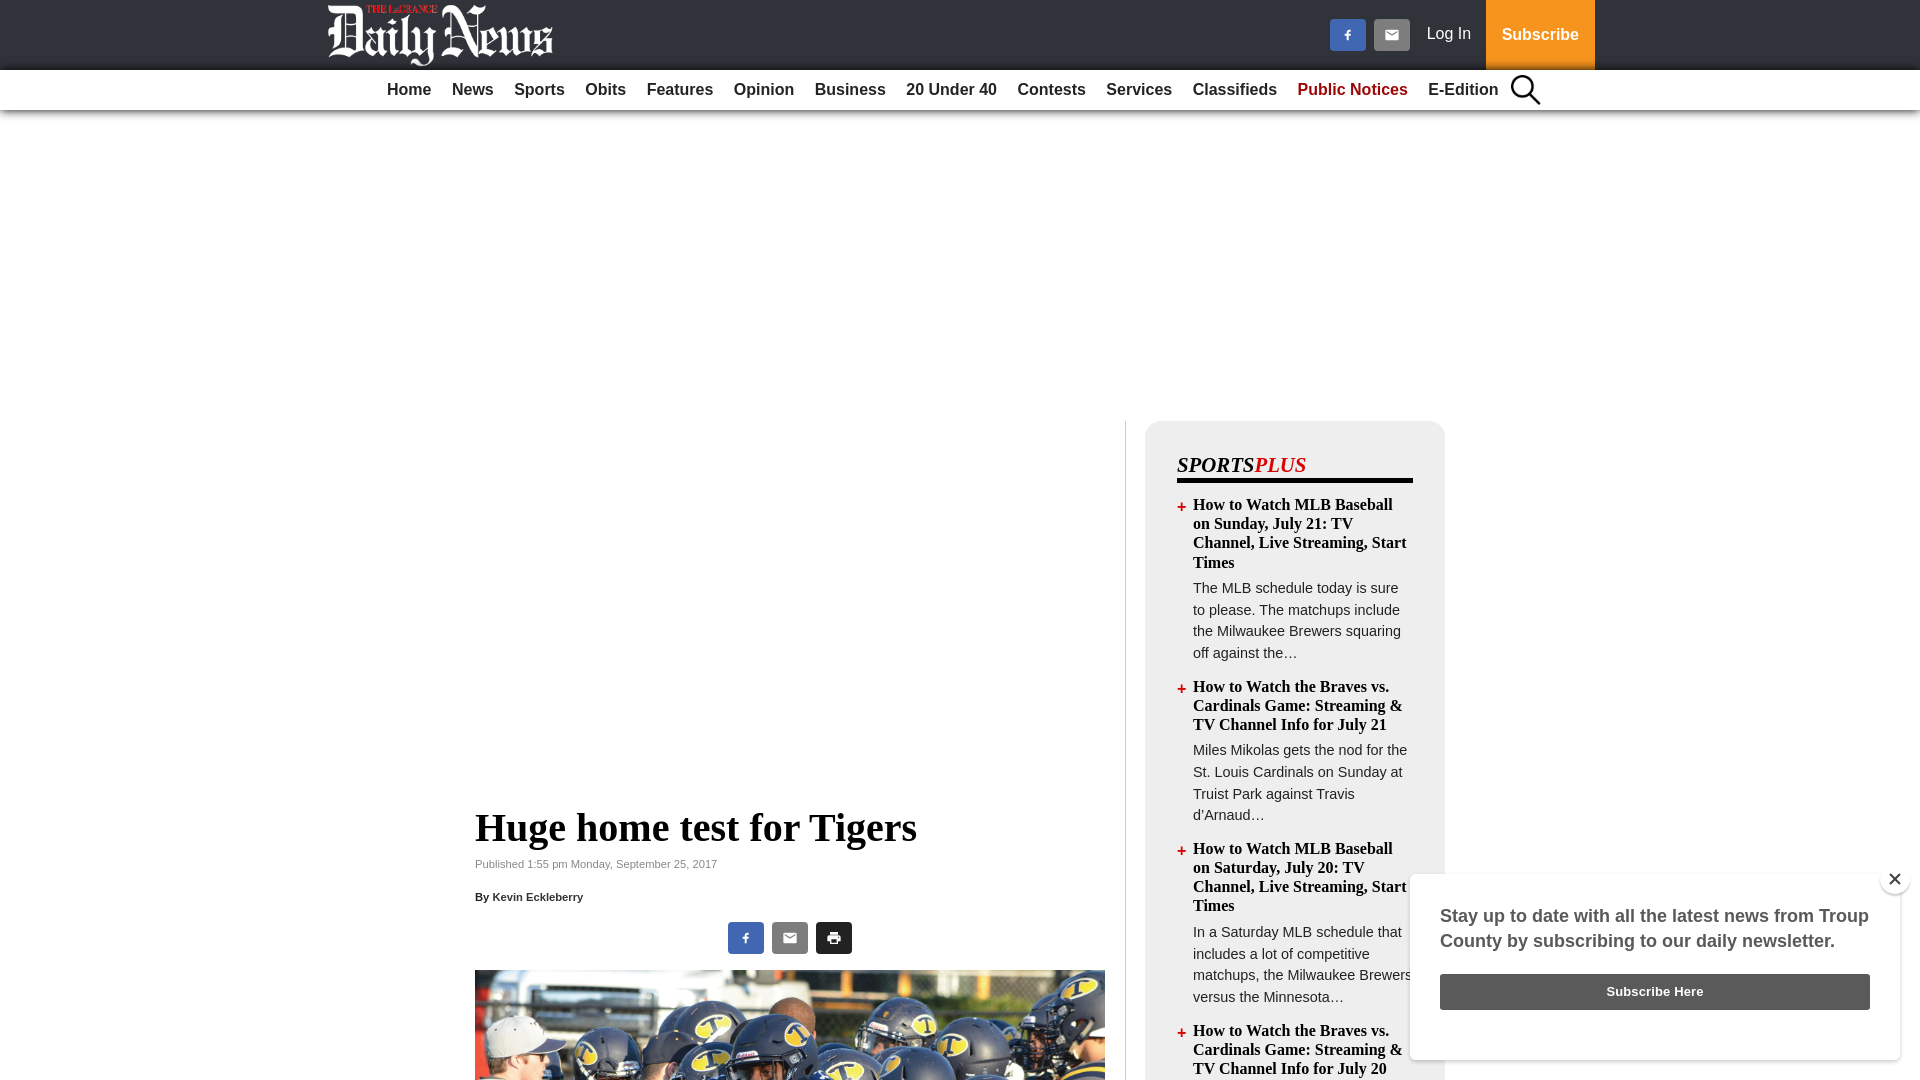  I want to click on Obits, so click(605, 90).